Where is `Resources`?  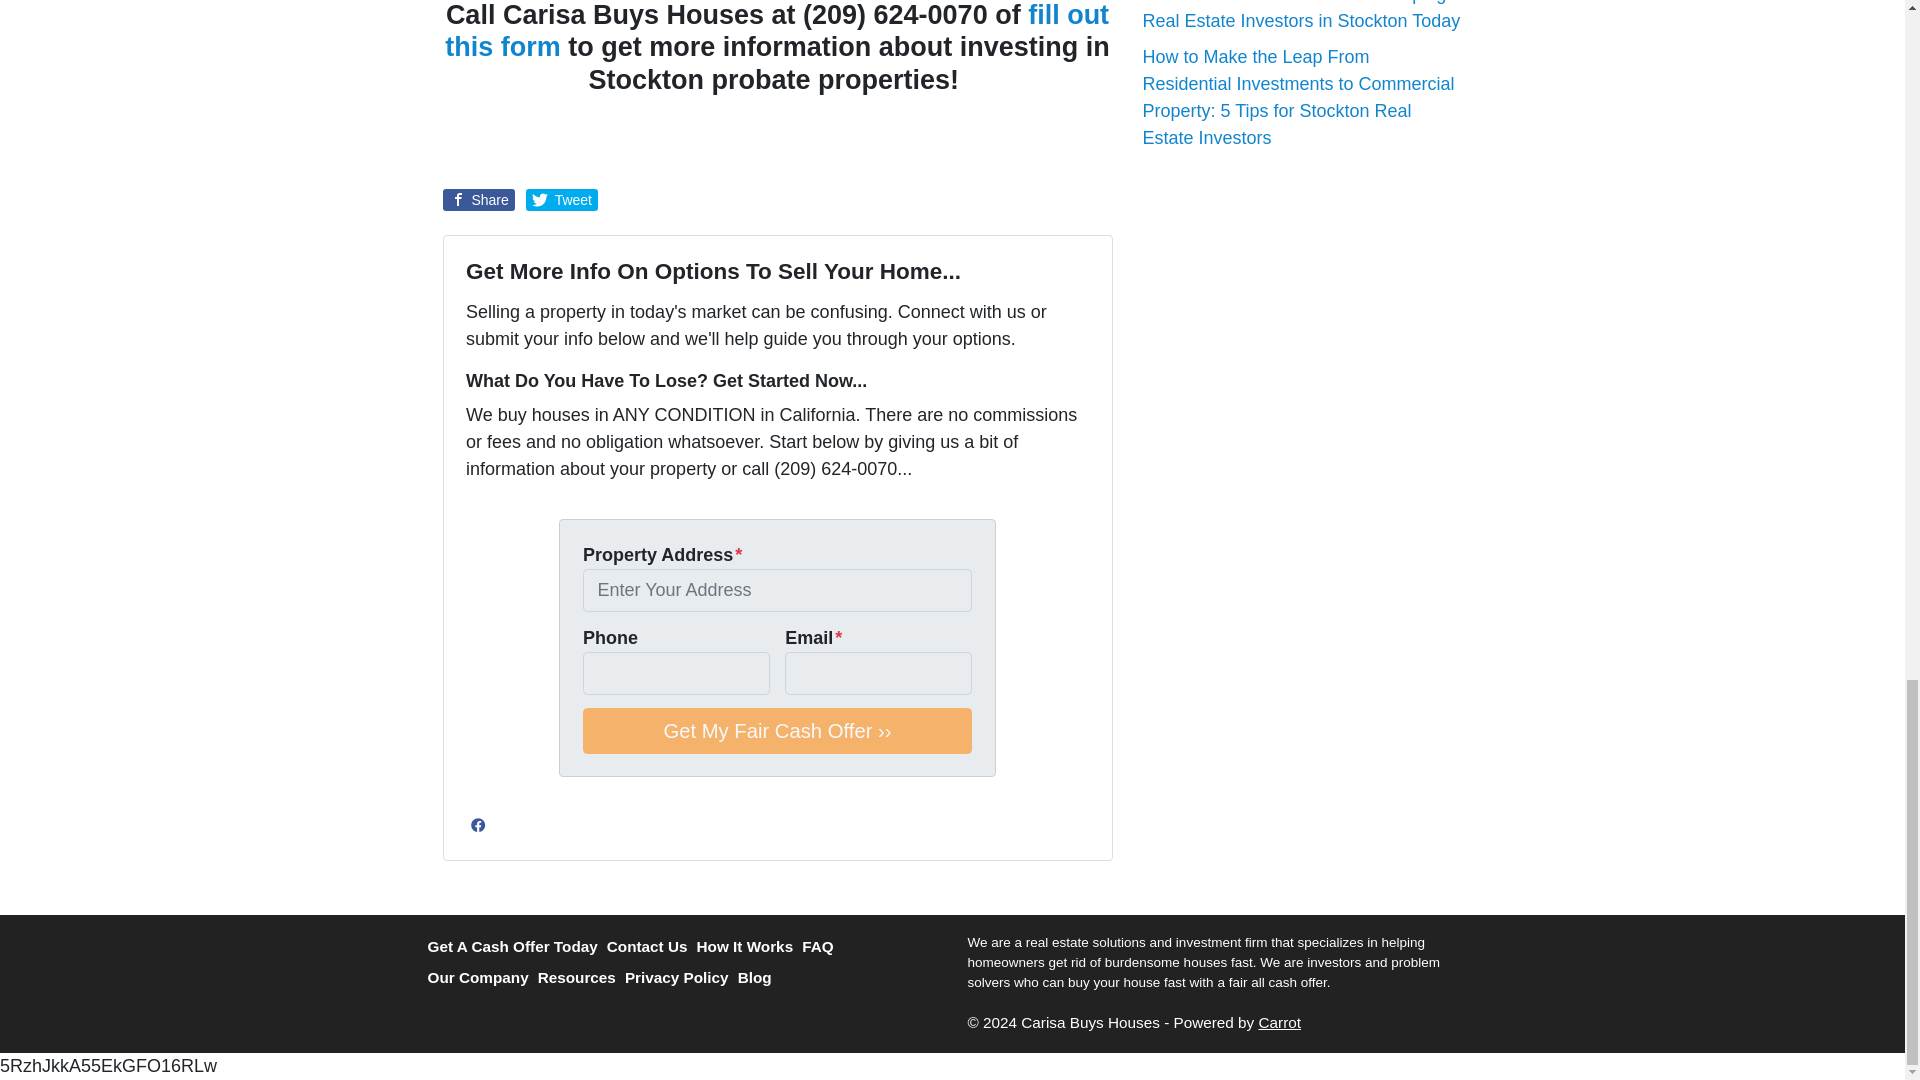 Resources is located at coordinates (581, 978).